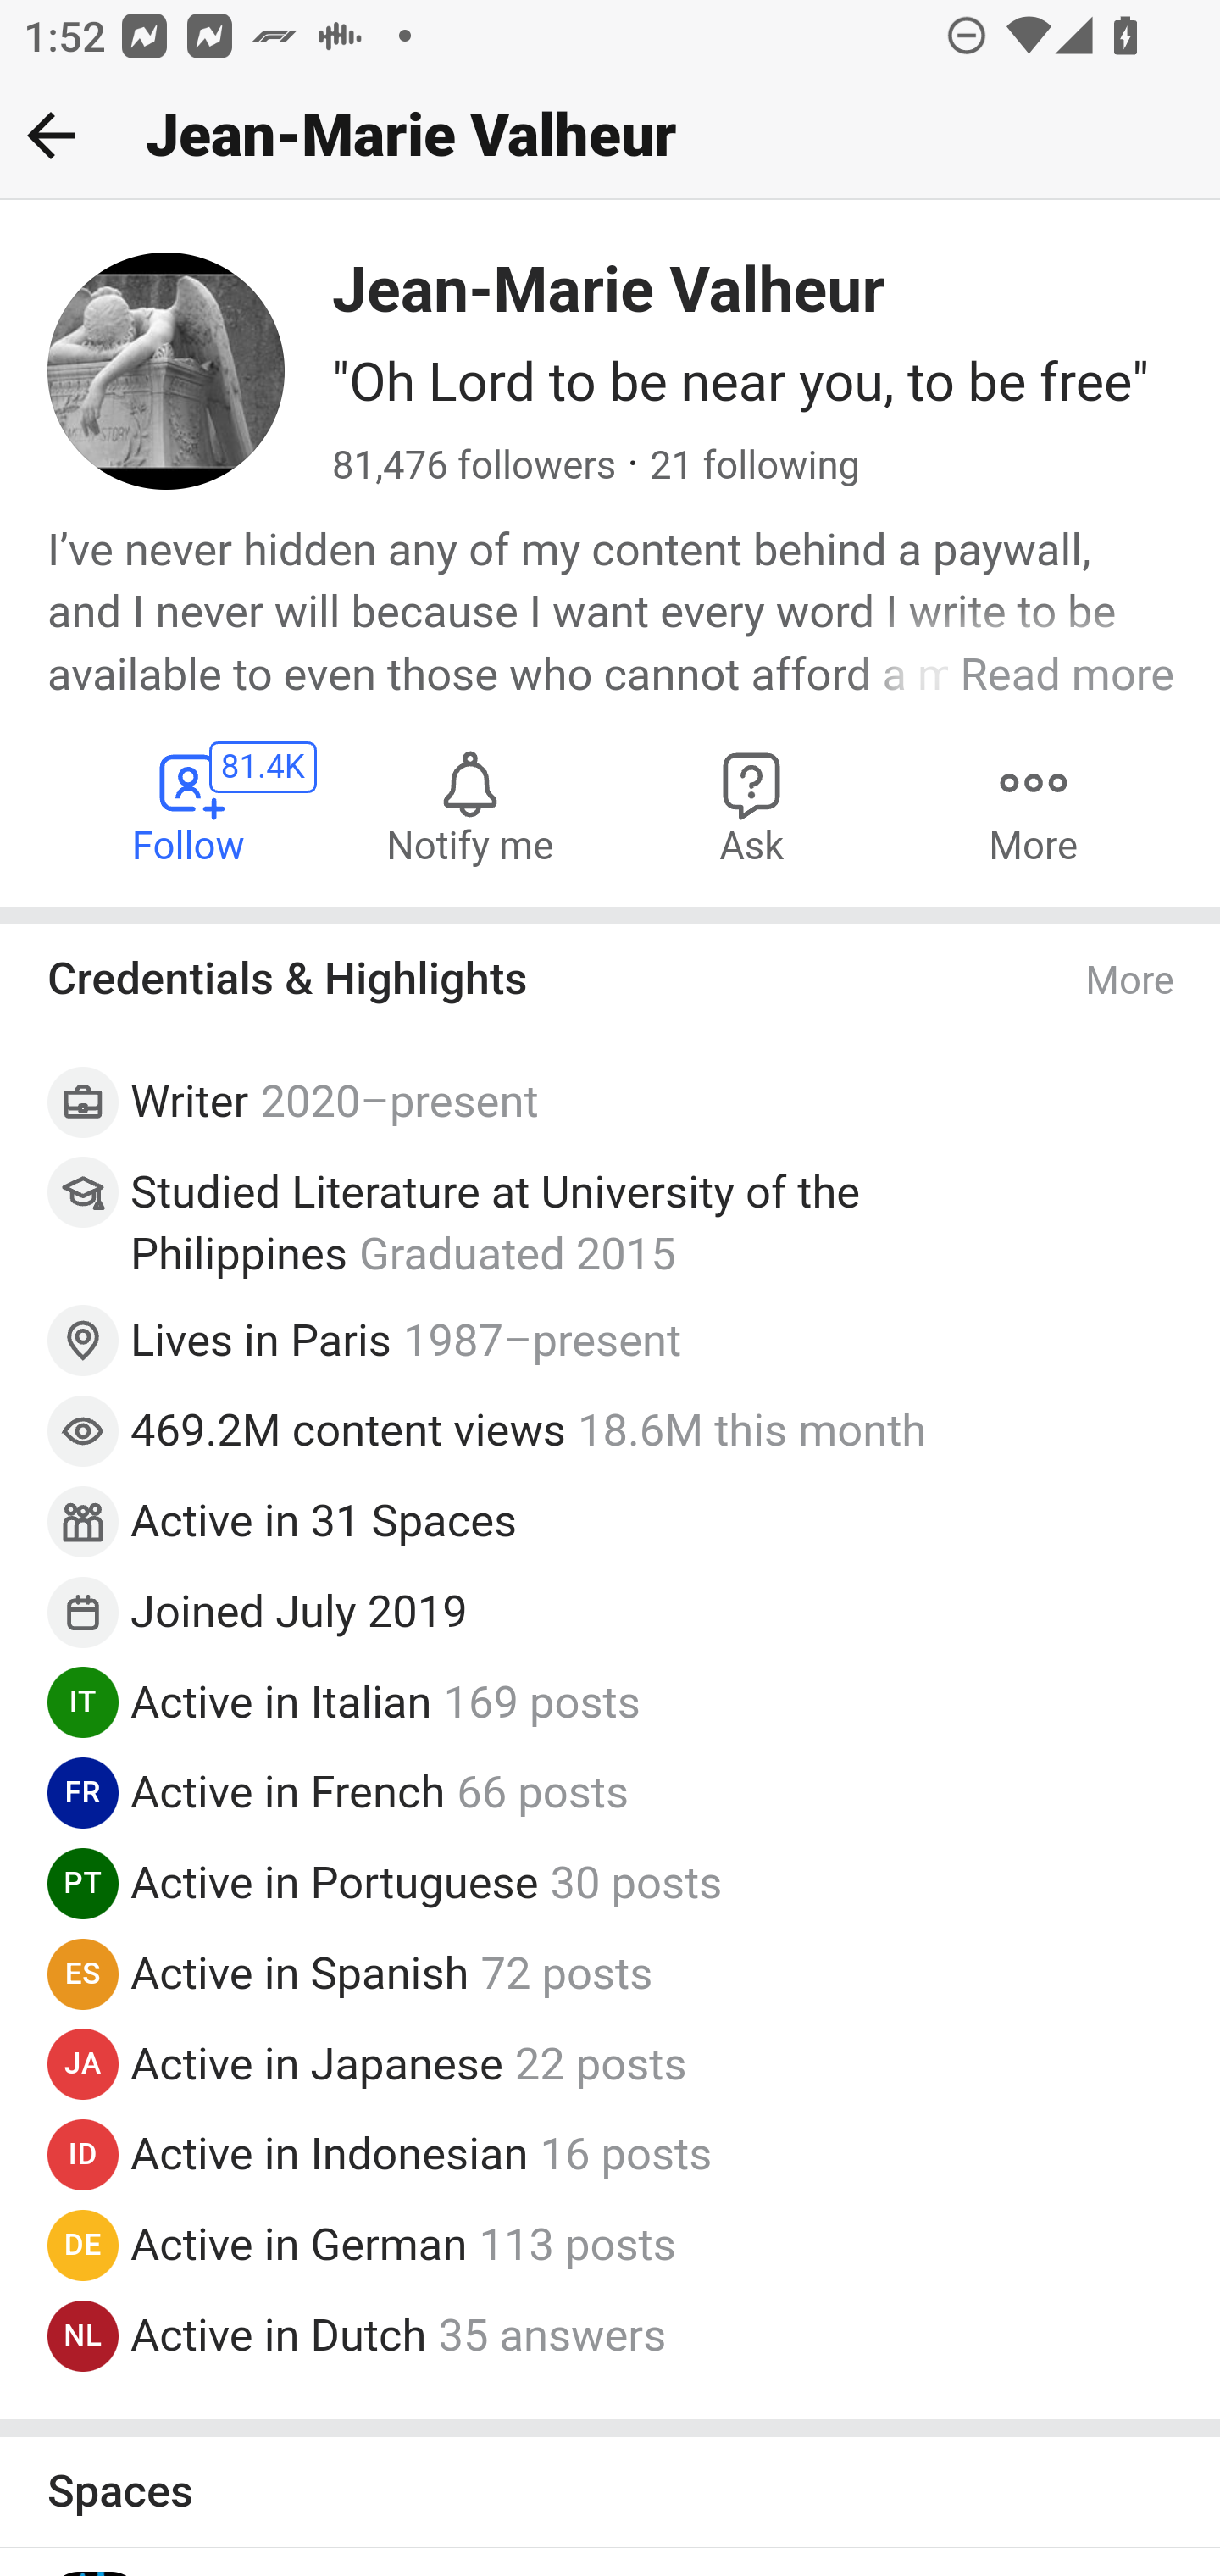 The width and height of the screenshot is (1220, 2576). I want to click on 81,476 followers, so click(475, 467).